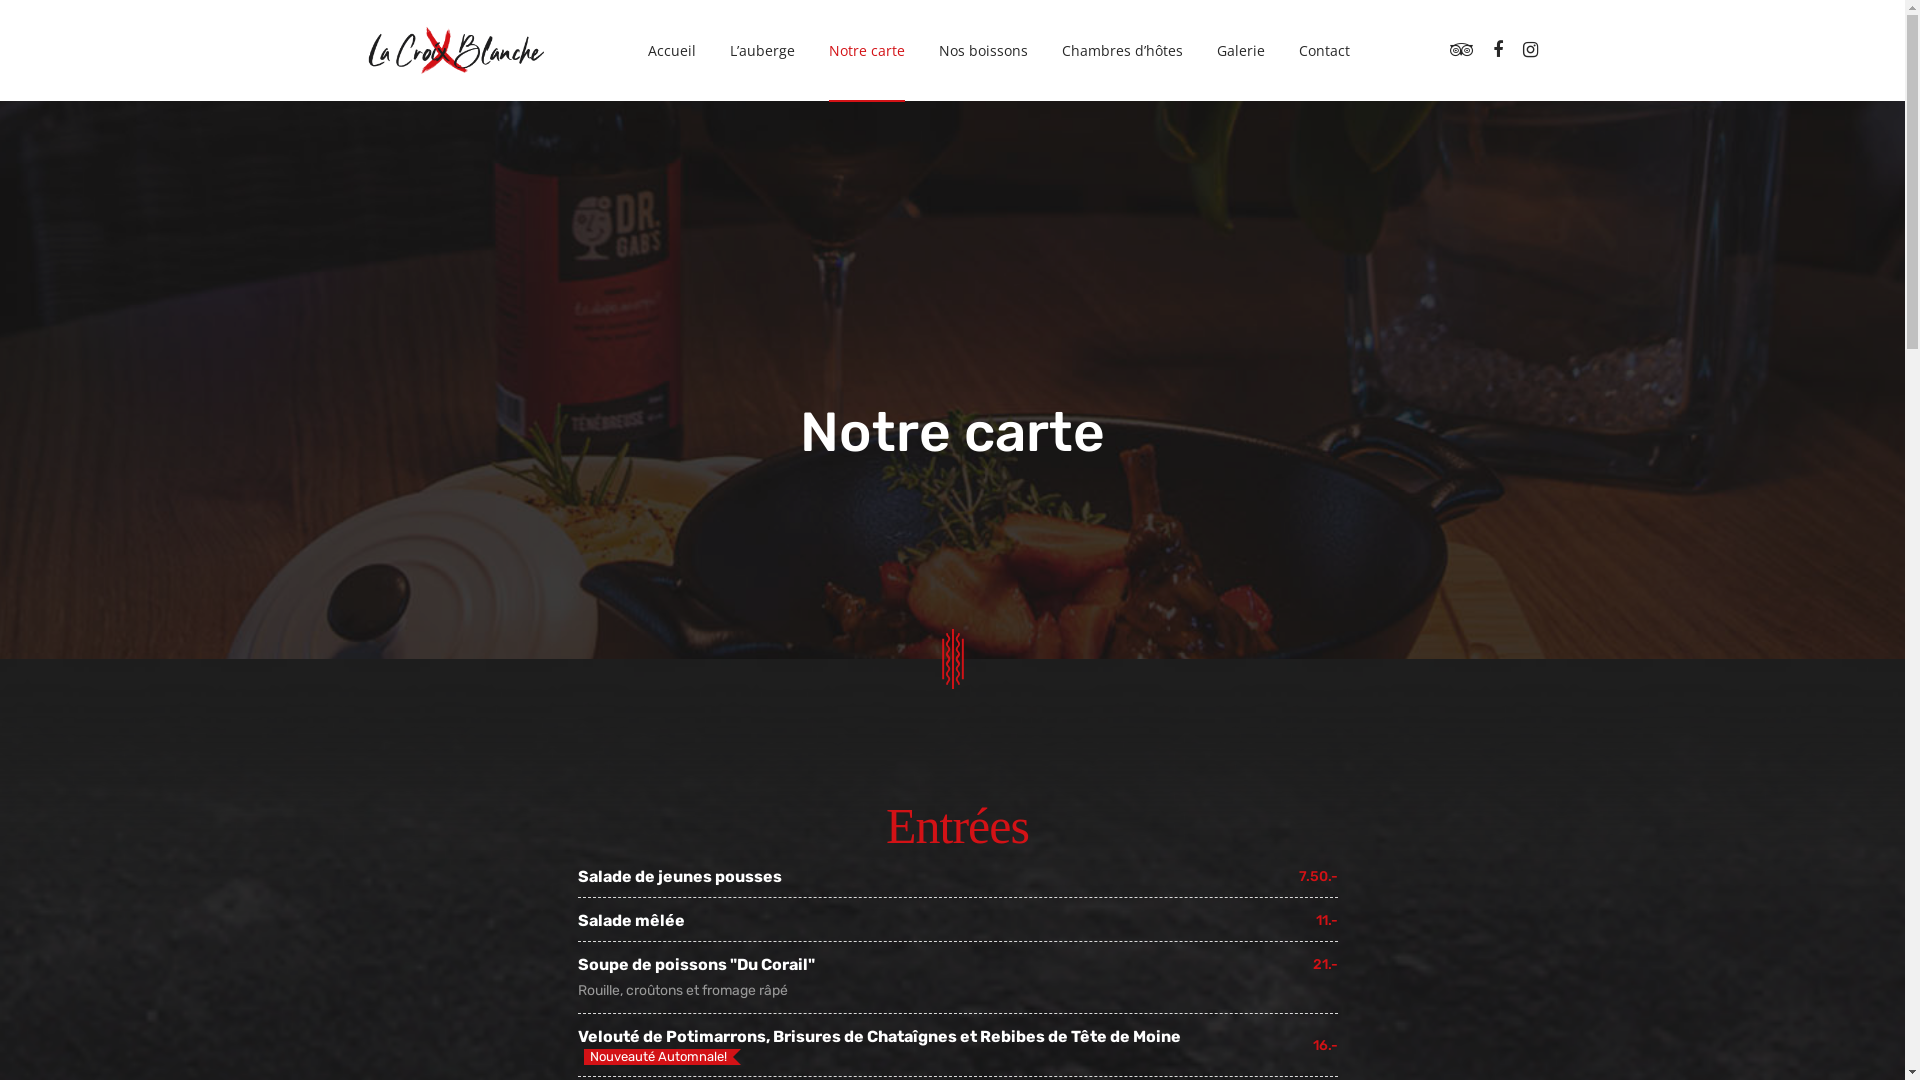 This screenshot has height=1080, width=1920. What do you see at coordinates (866, 50) in the screenshot?
I see `Notre carte` at bounding box center [866, 50].